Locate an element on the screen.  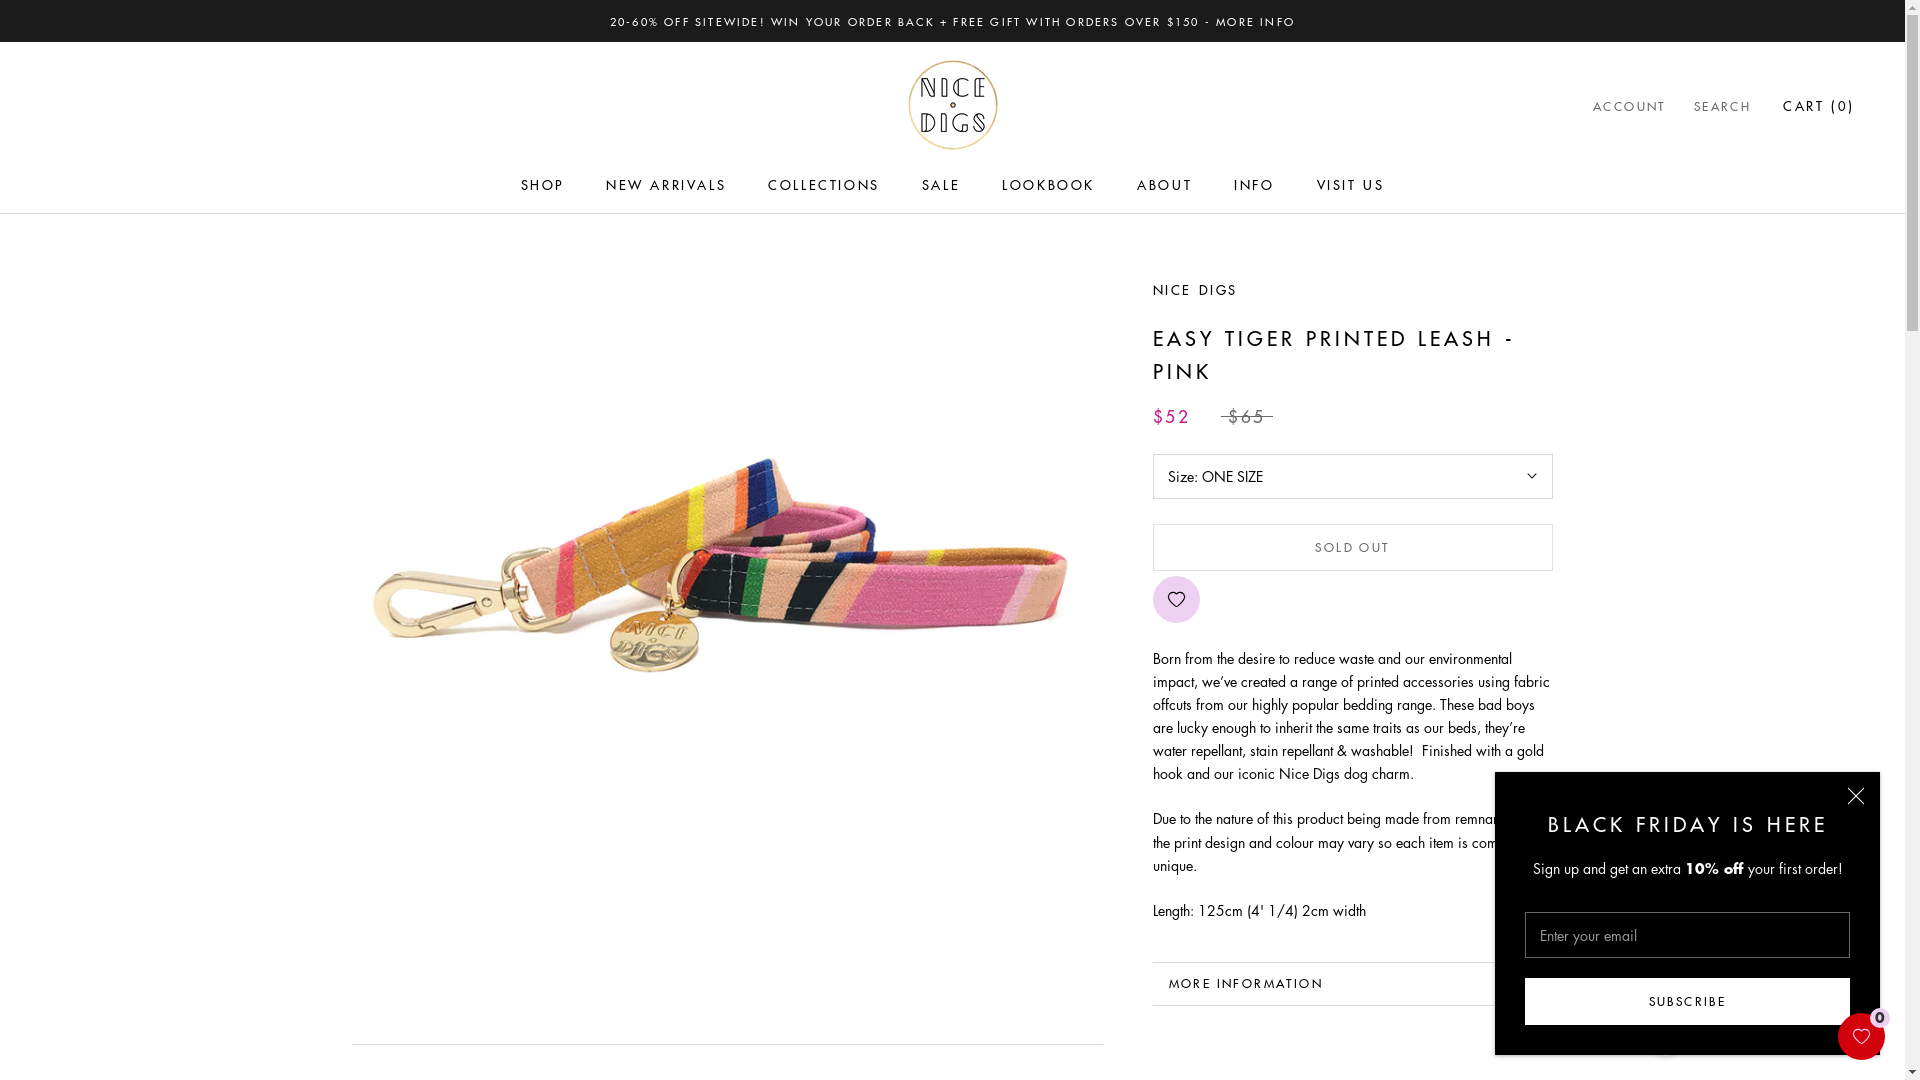
VISIT US
VISIT US is located at coordinates (1351, 184).